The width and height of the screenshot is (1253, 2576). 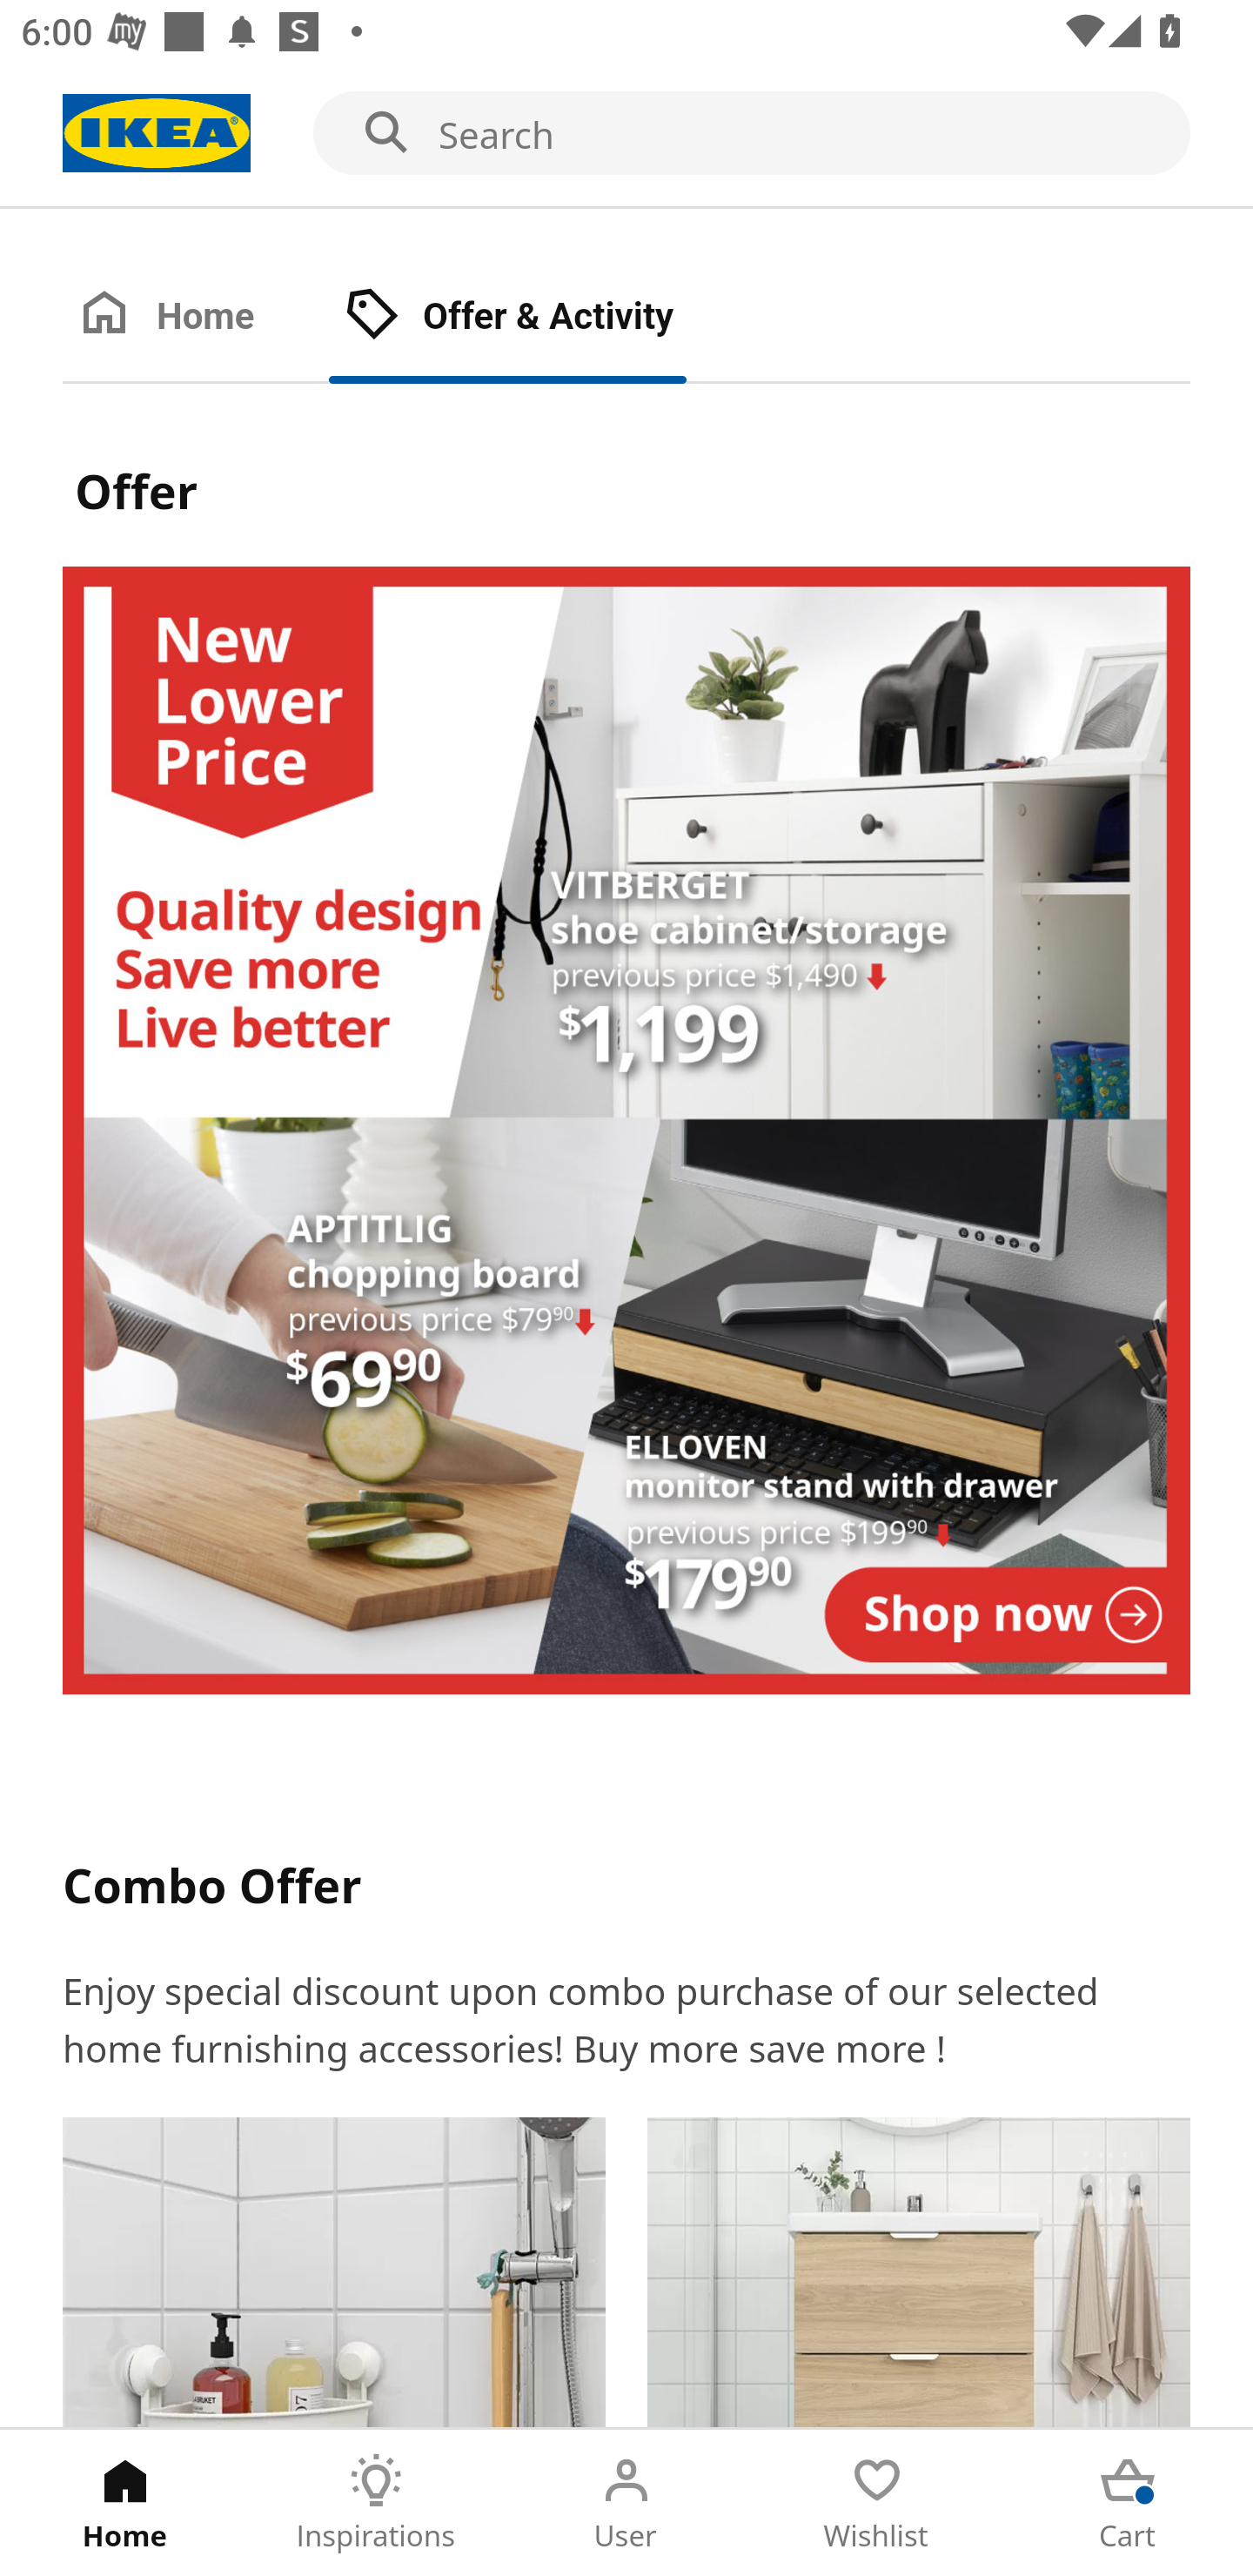 What do you see at coordinates (195, 317) in the screenshot?
I see `Home
Tab 1 of 2` at bounding box center [195, 317].